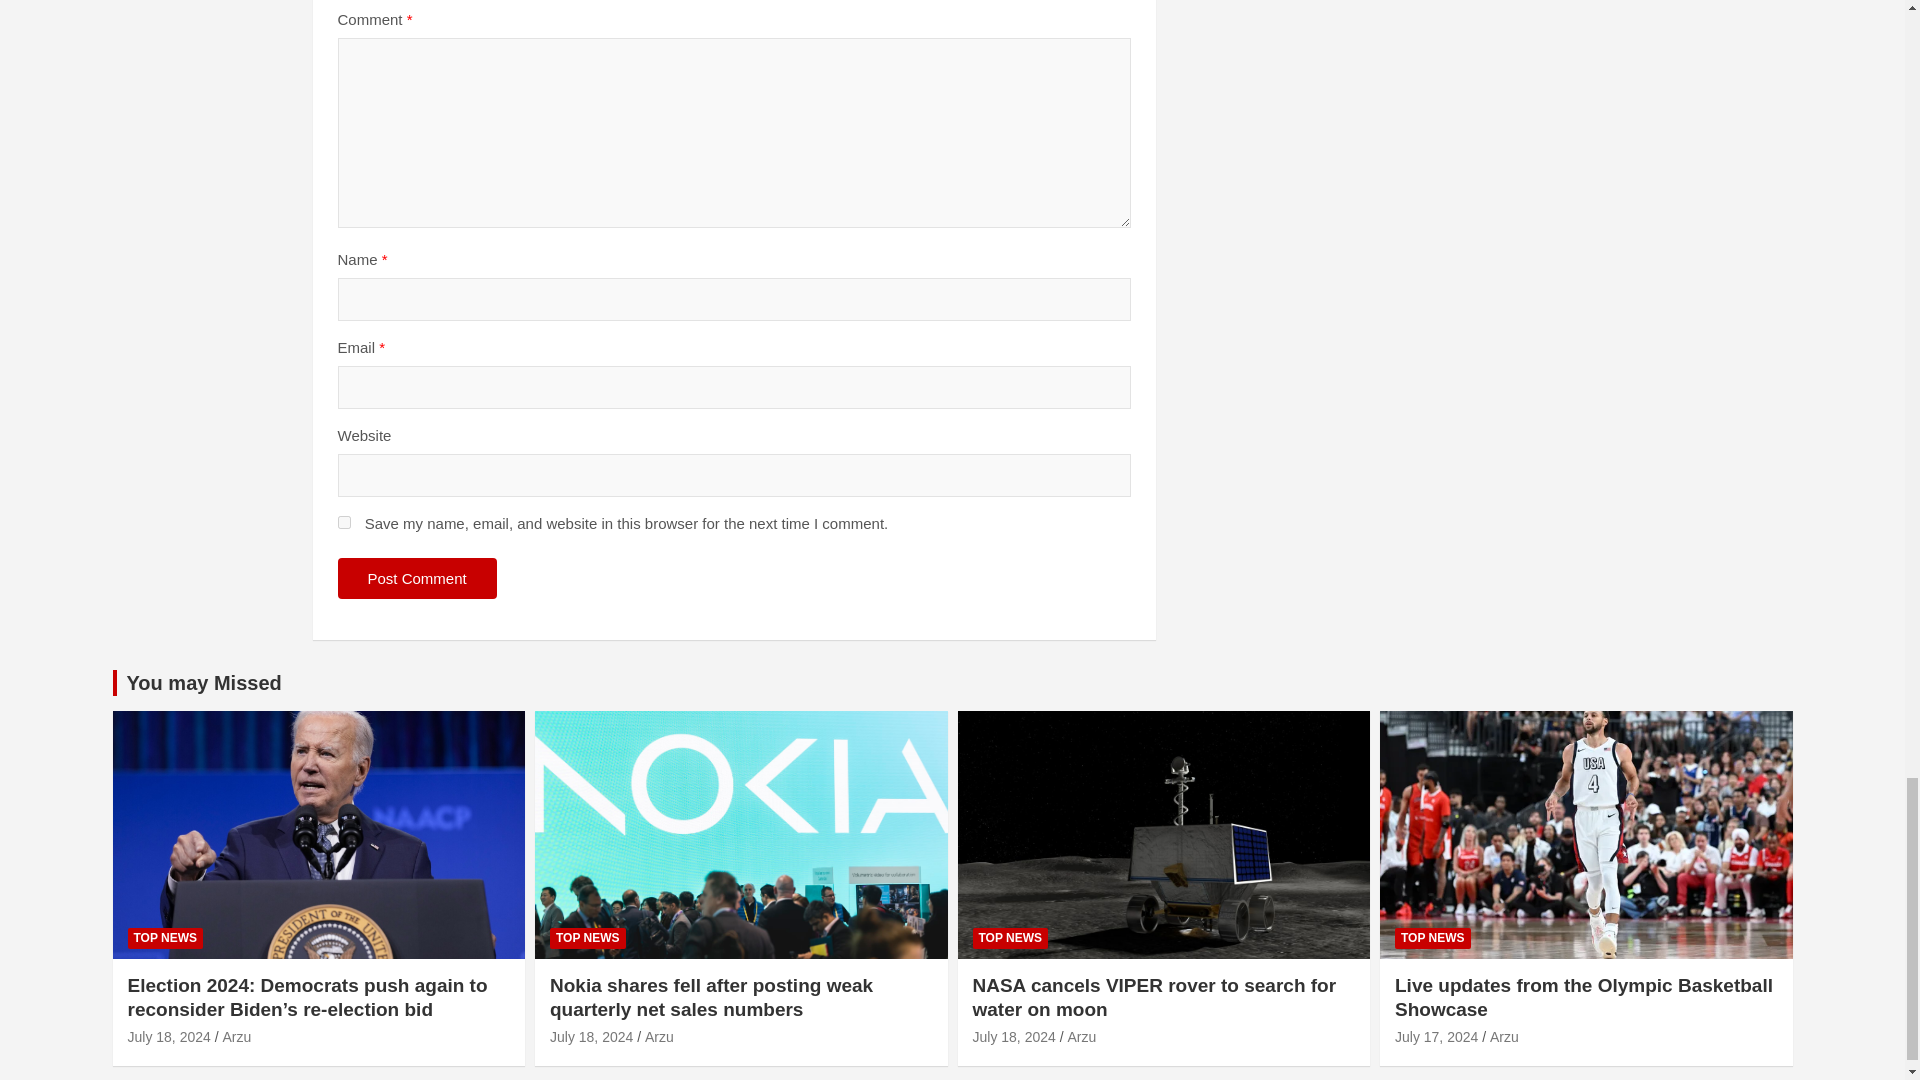  What do you see at coordinates (166, 938) in the screenshot?
I see `TOP NEWS` at bounding box center [166, 938].